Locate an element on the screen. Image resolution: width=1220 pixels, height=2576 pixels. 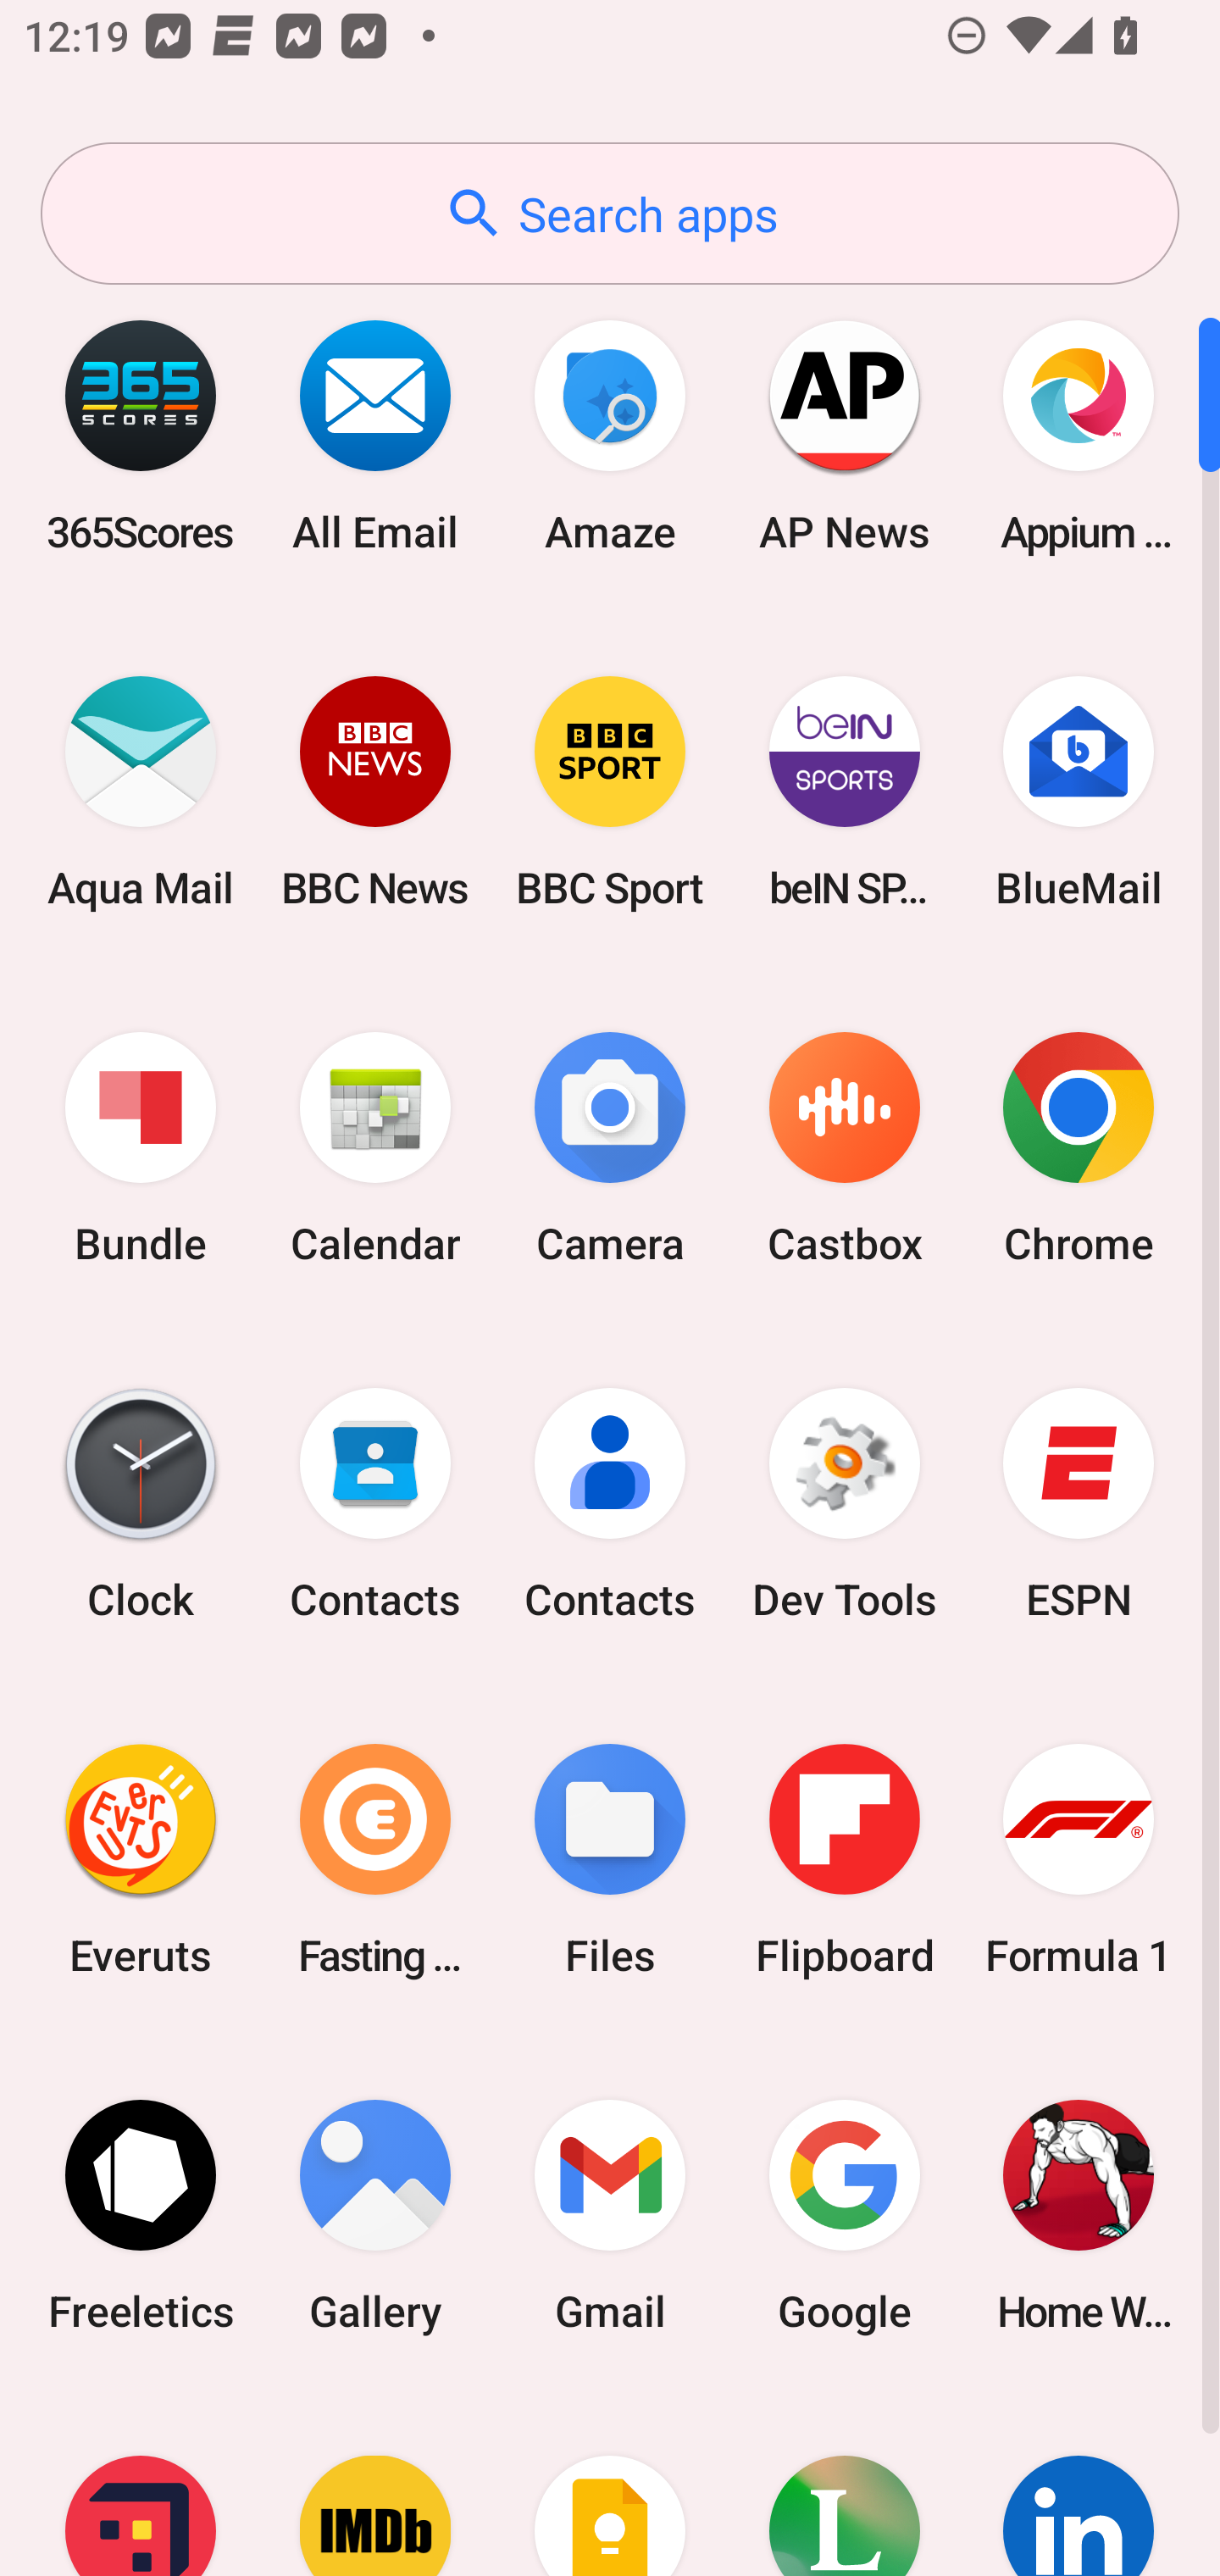
Appium Settings is located at coordinates (1079, 436).